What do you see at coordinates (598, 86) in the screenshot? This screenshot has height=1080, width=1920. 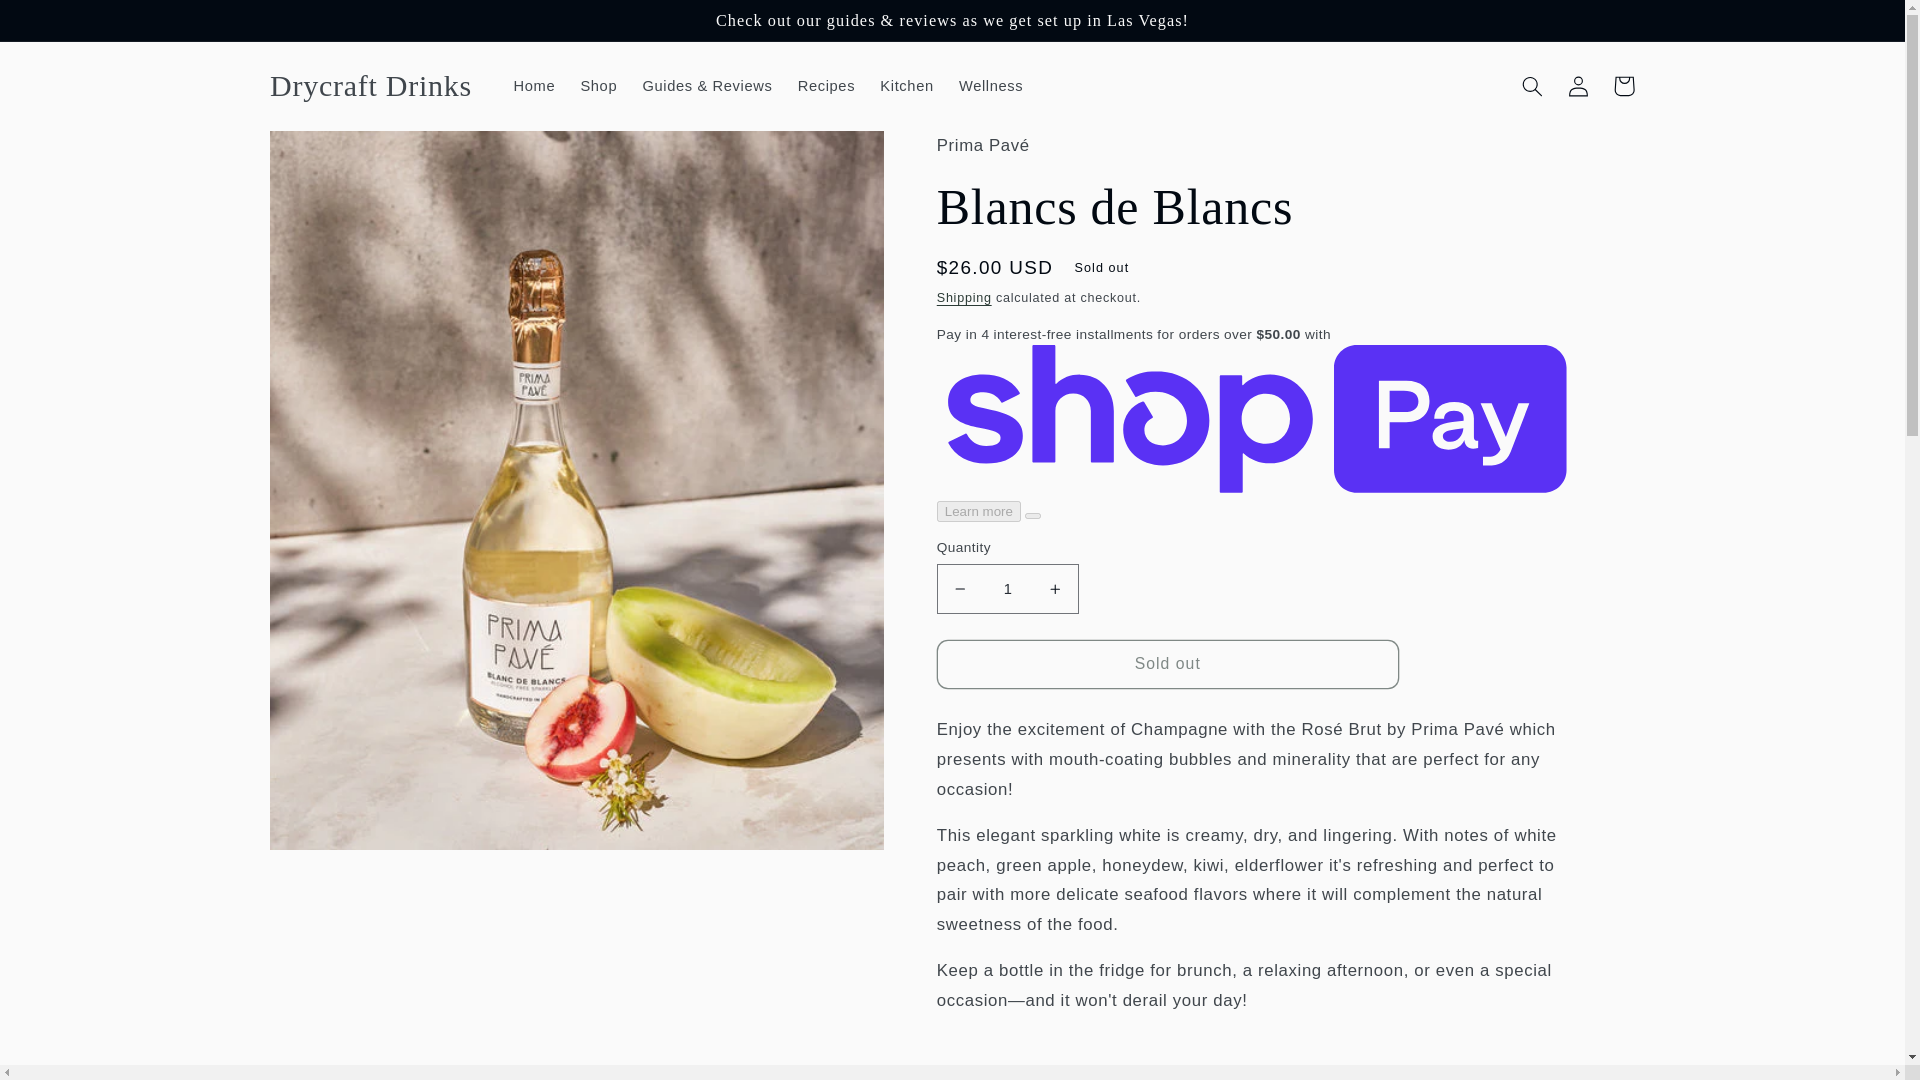 I see `Shop` at bounding box center [598, 86].